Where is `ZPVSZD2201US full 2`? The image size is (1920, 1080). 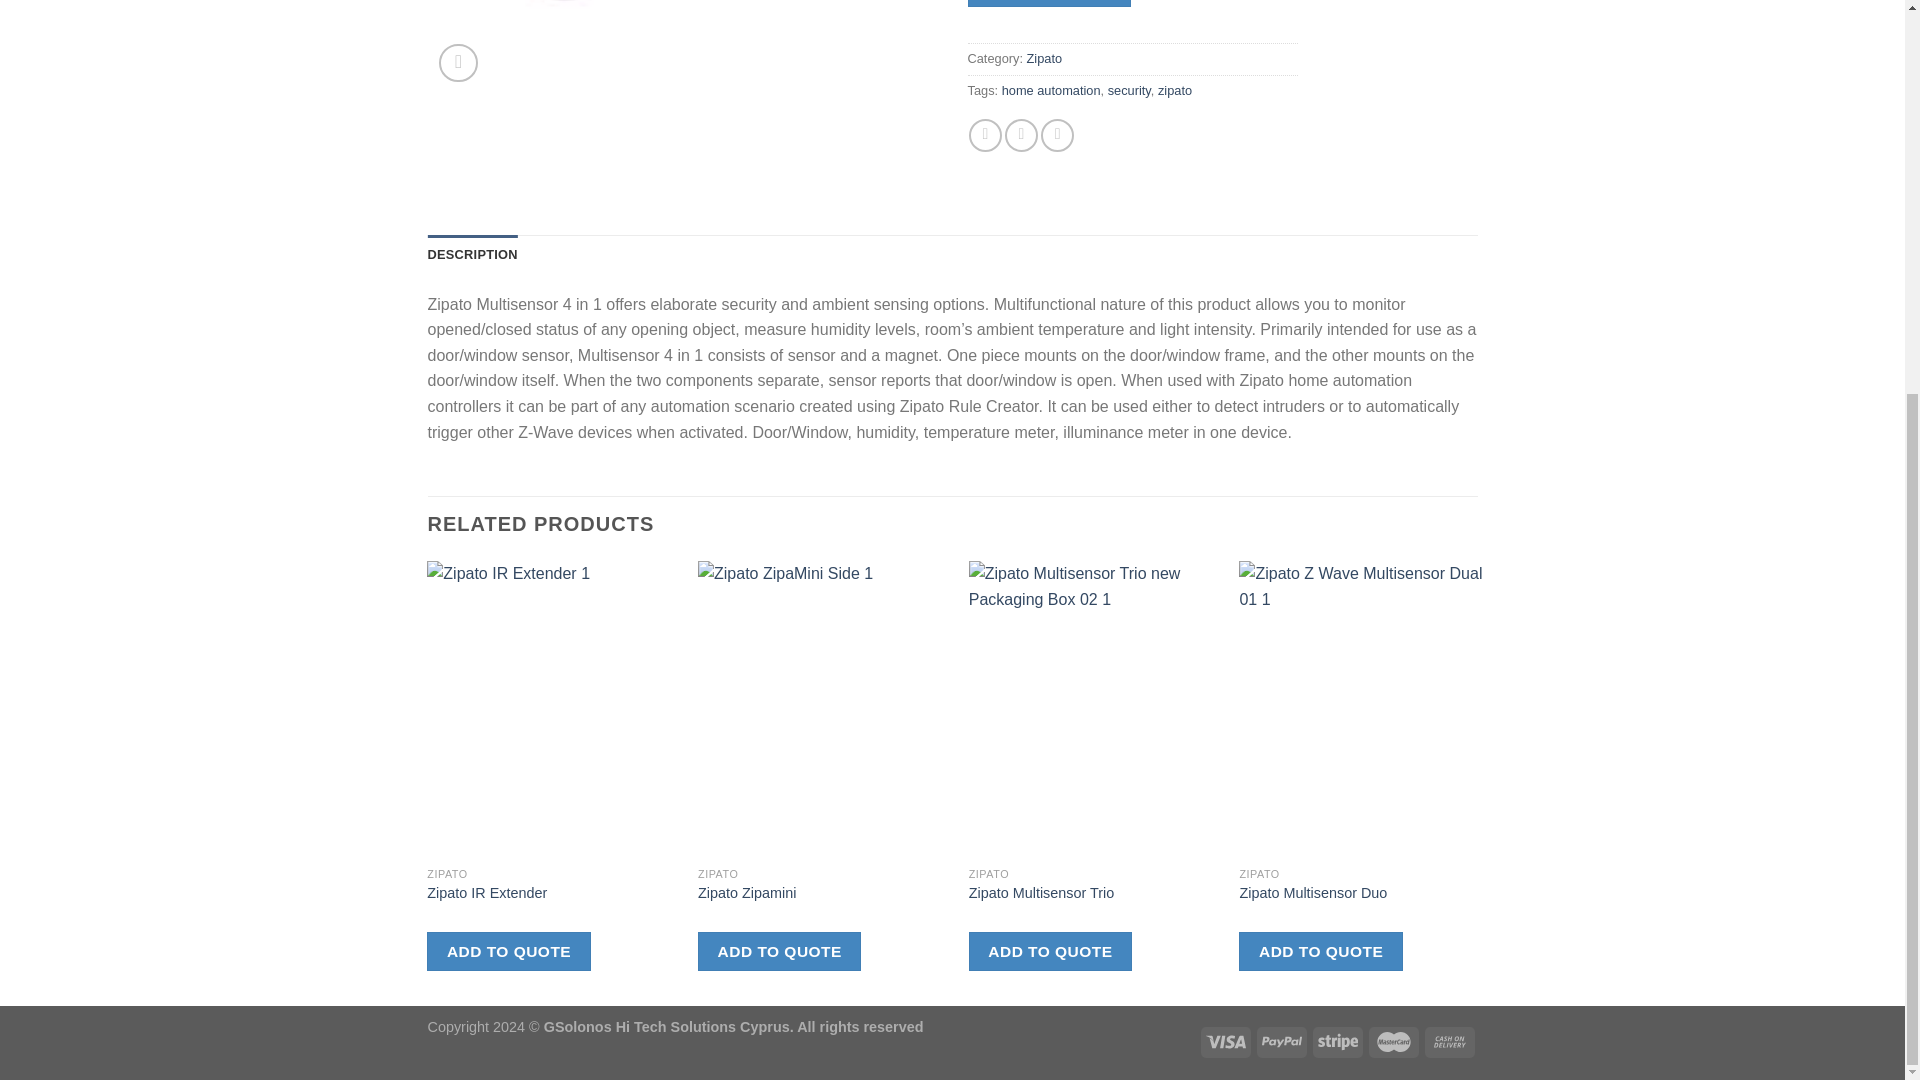 ZPVSZD2201US full 2 is located at coordinates (683, 46).